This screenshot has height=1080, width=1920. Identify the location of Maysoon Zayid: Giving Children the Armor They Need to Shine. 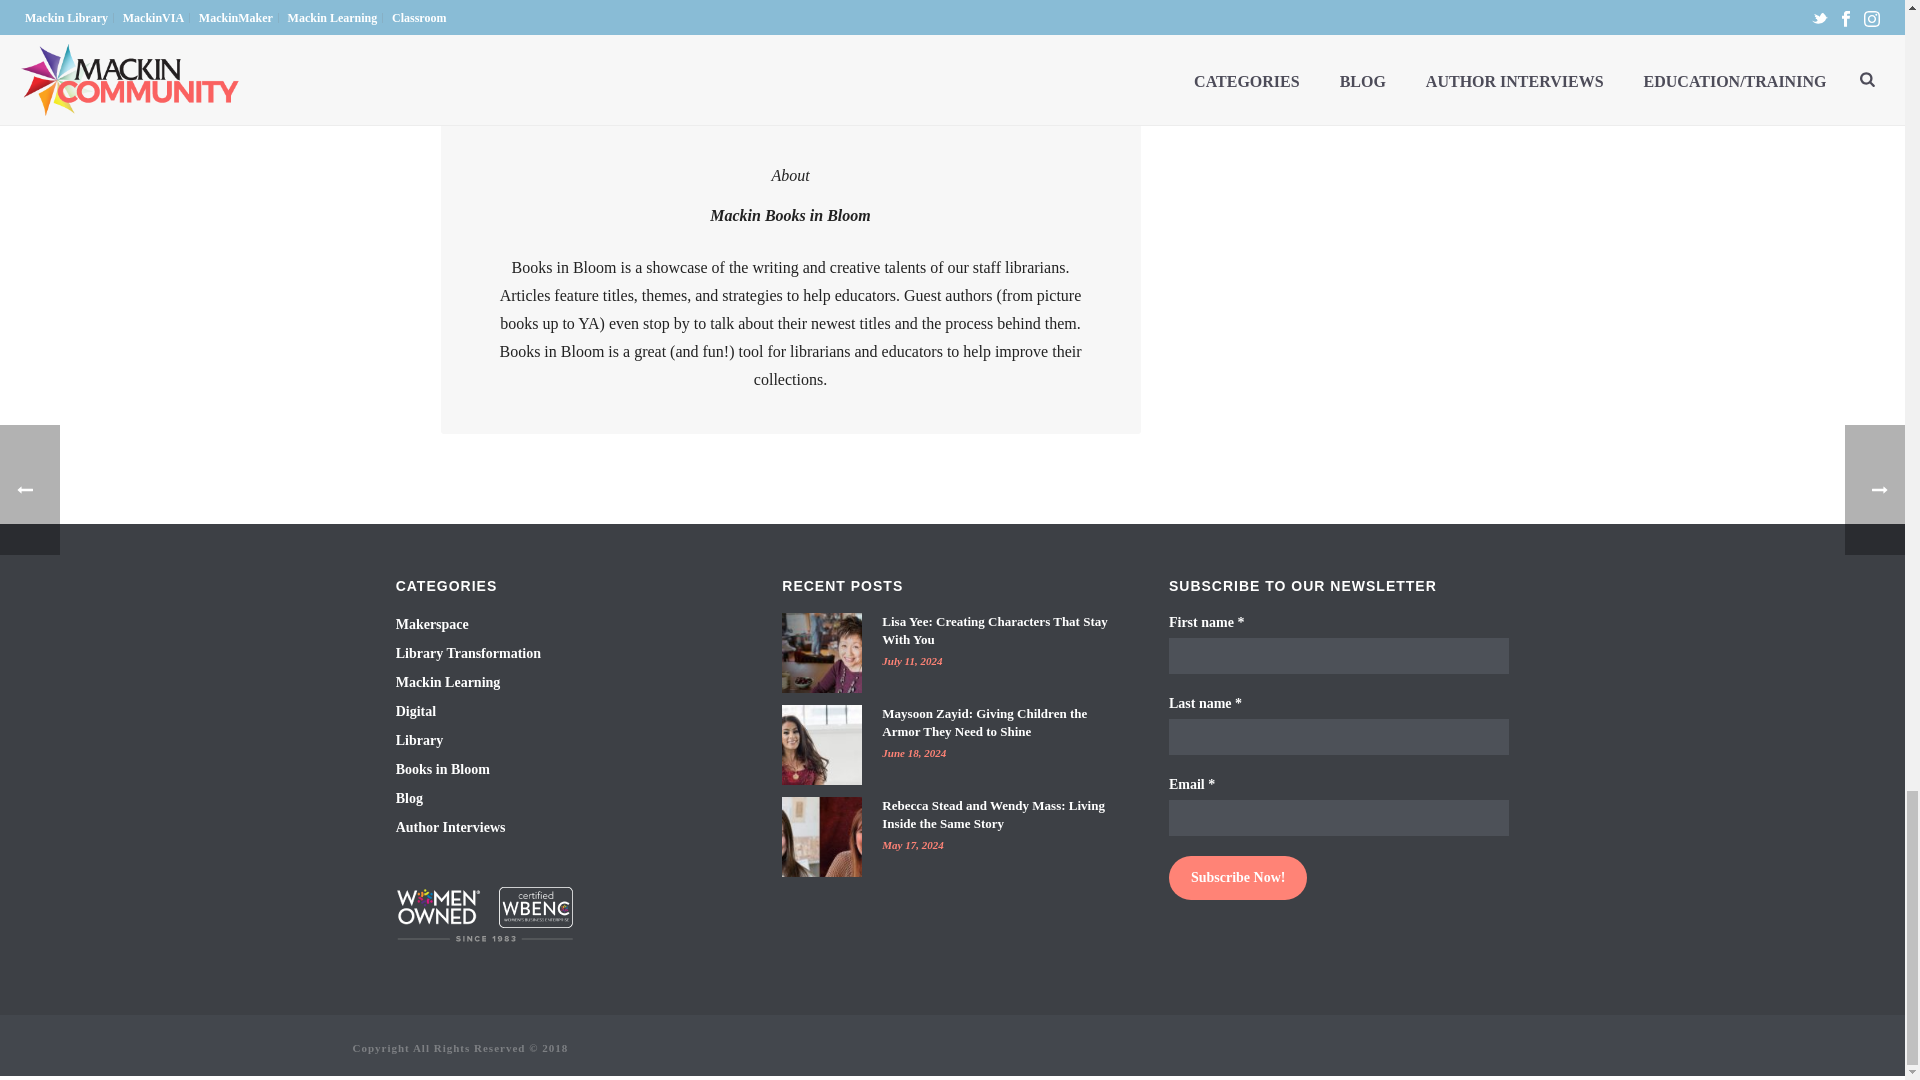
(822, 745).